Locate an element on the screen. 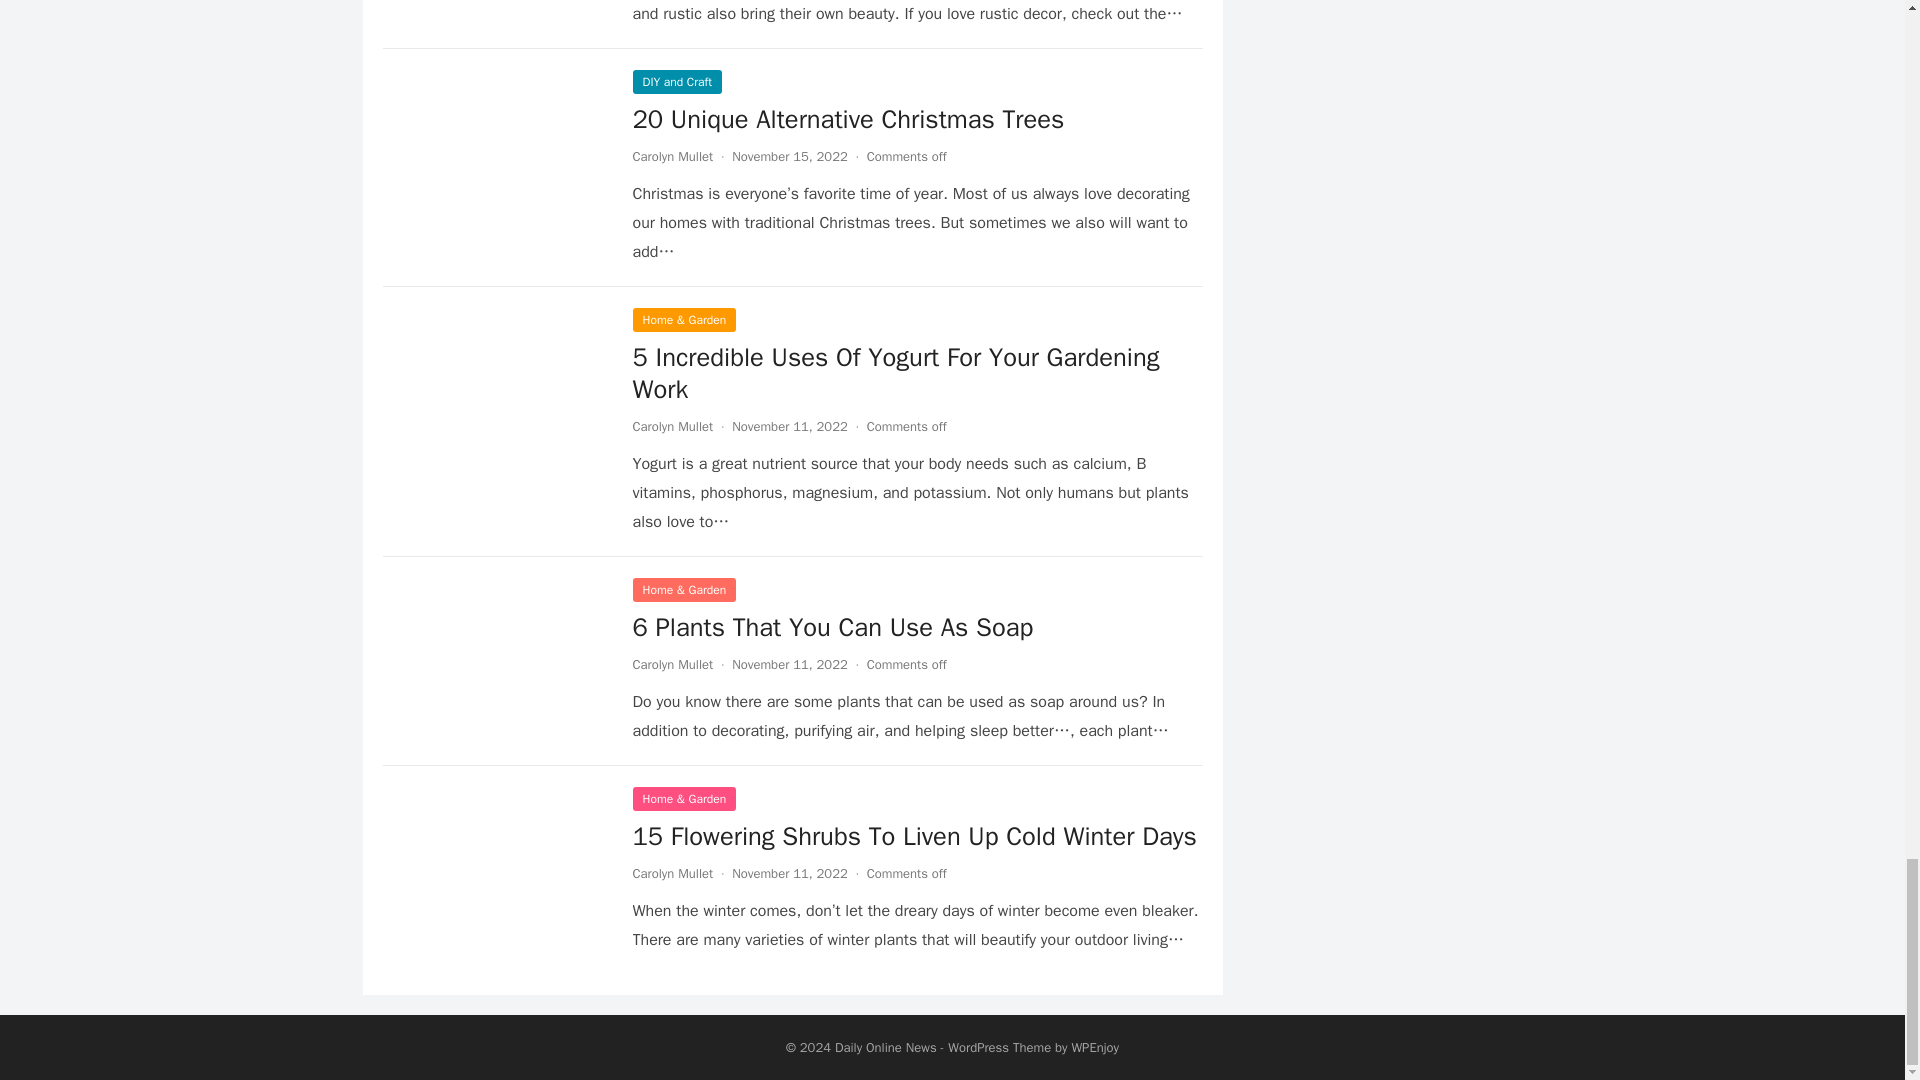 Image resolution: width=1920 pixels, height=1080 pixels. Carolyn Mullet is located at coordinates (672, 426).